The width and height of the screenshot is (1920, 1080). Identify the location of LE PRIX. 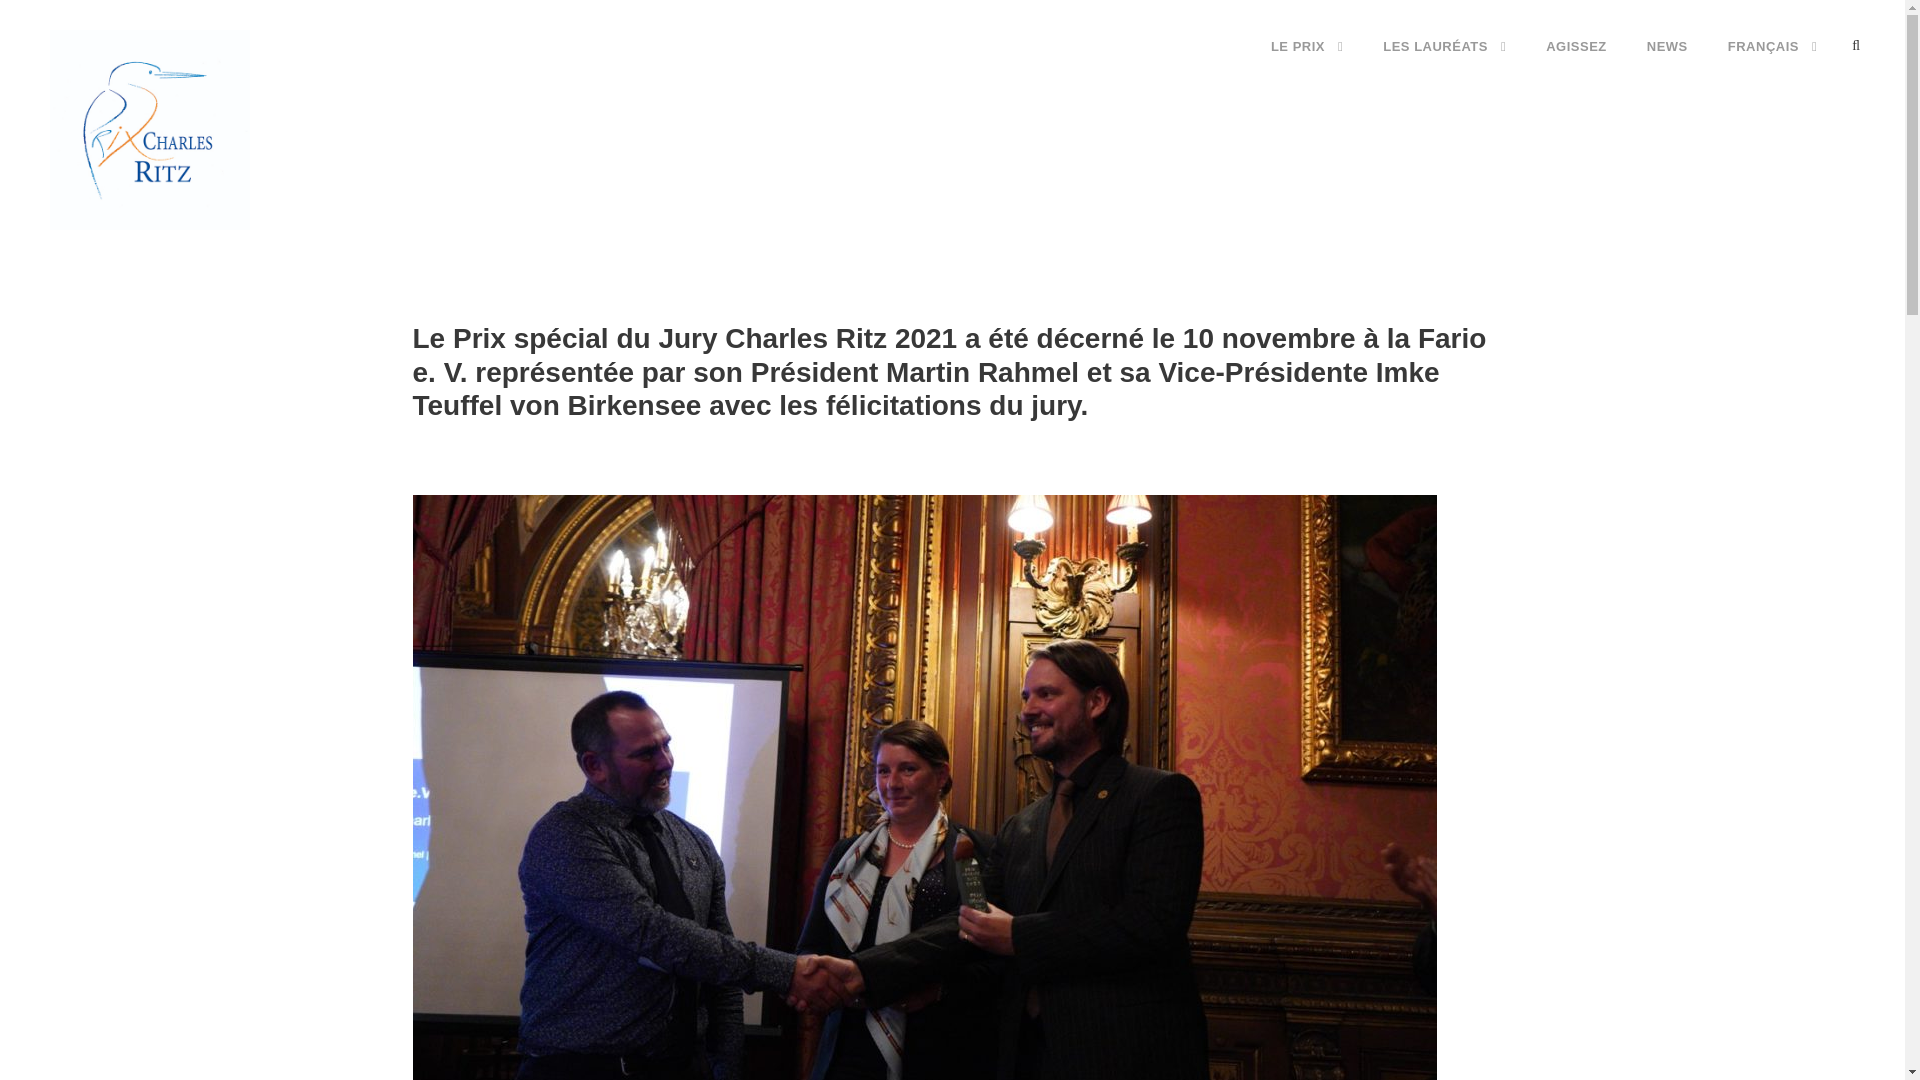
(1306, 63).